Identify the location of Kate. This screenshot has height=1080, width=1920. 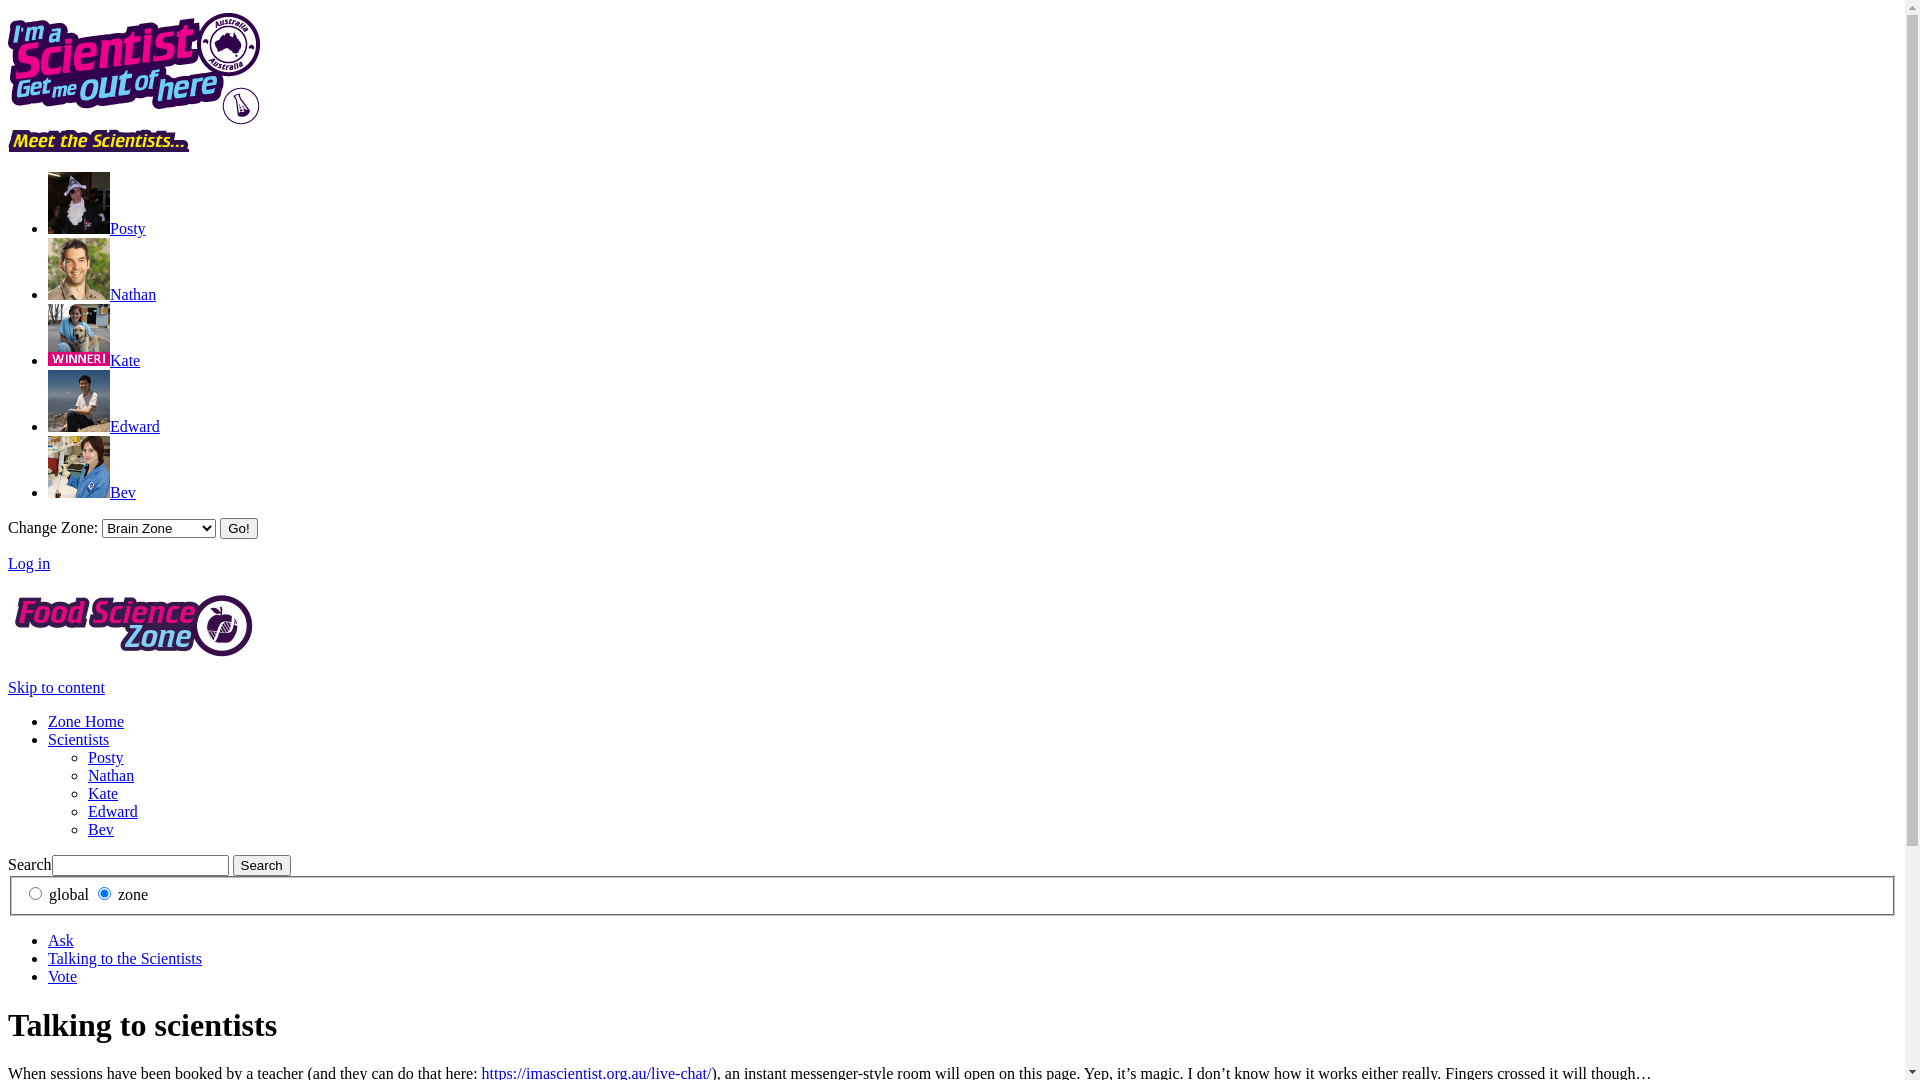
(103, 794).